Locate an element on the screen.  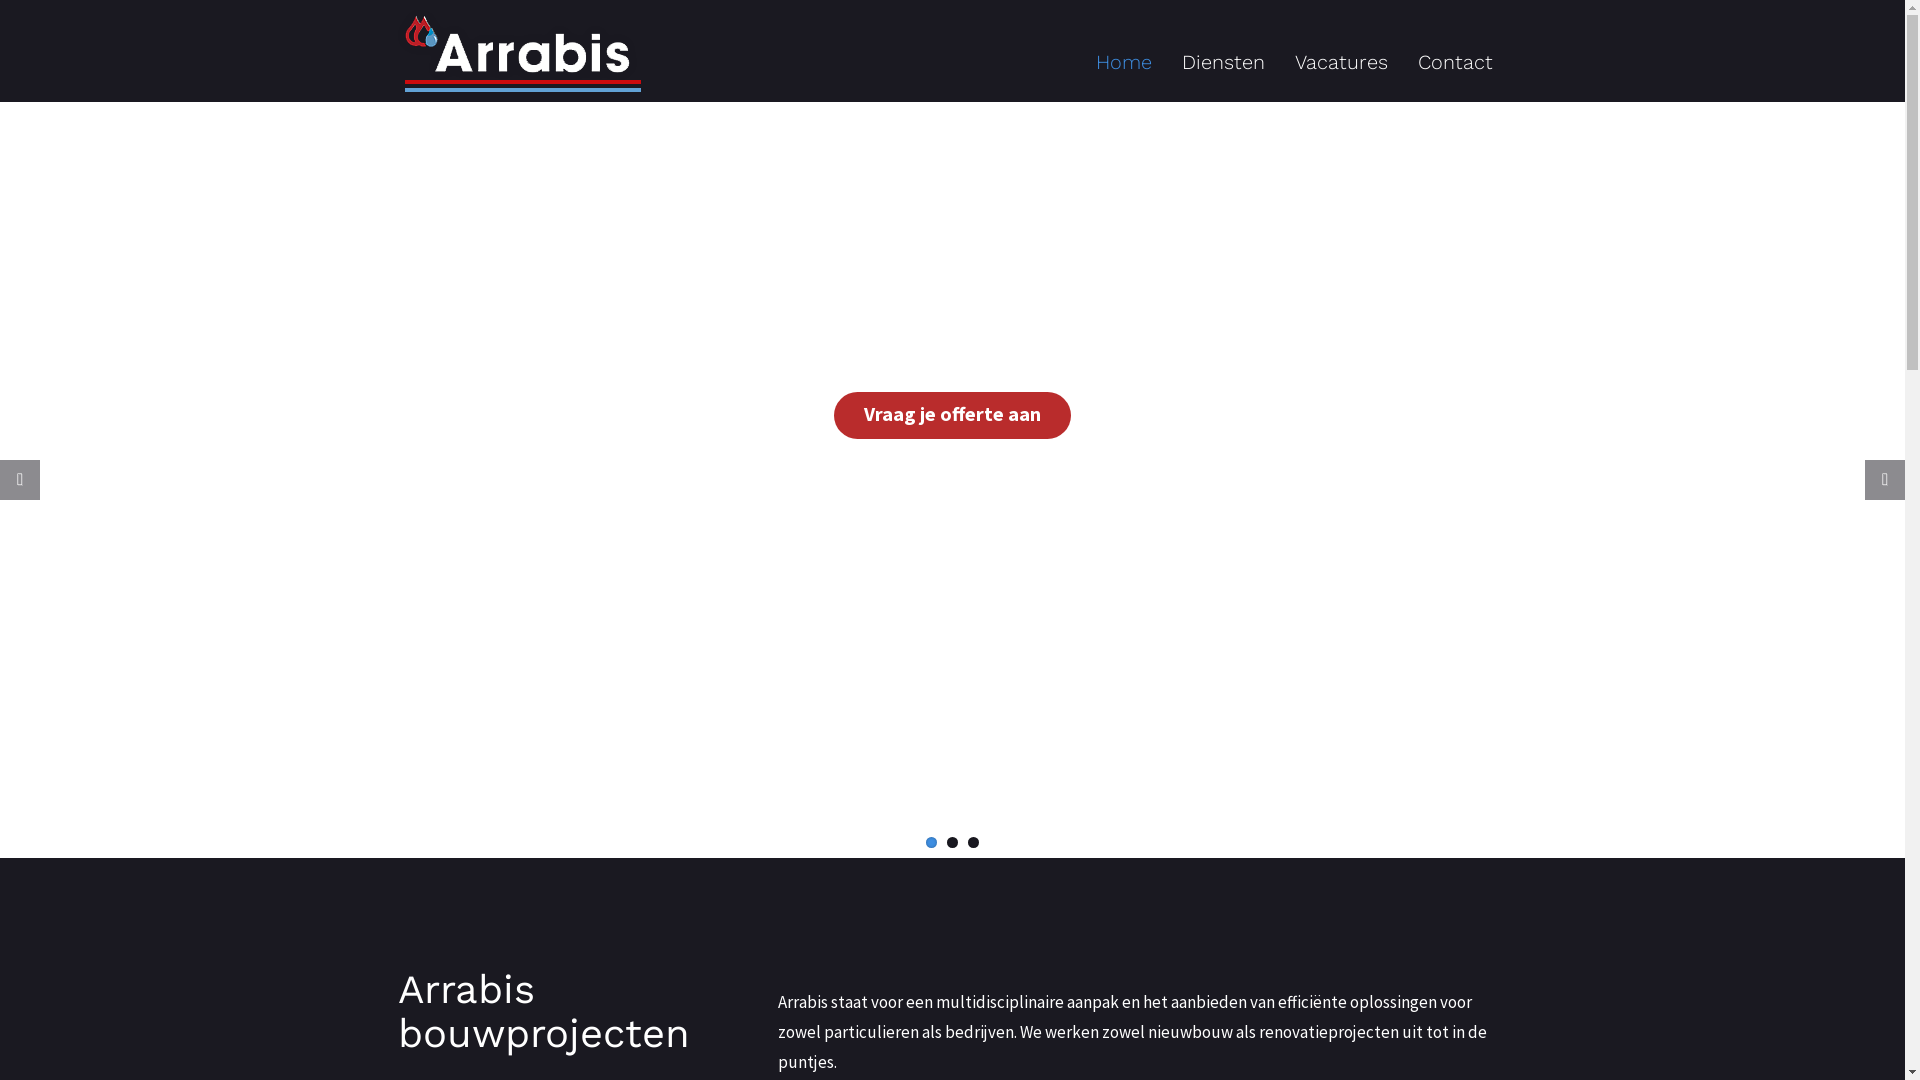
2 is located at coordinates (952, 842).